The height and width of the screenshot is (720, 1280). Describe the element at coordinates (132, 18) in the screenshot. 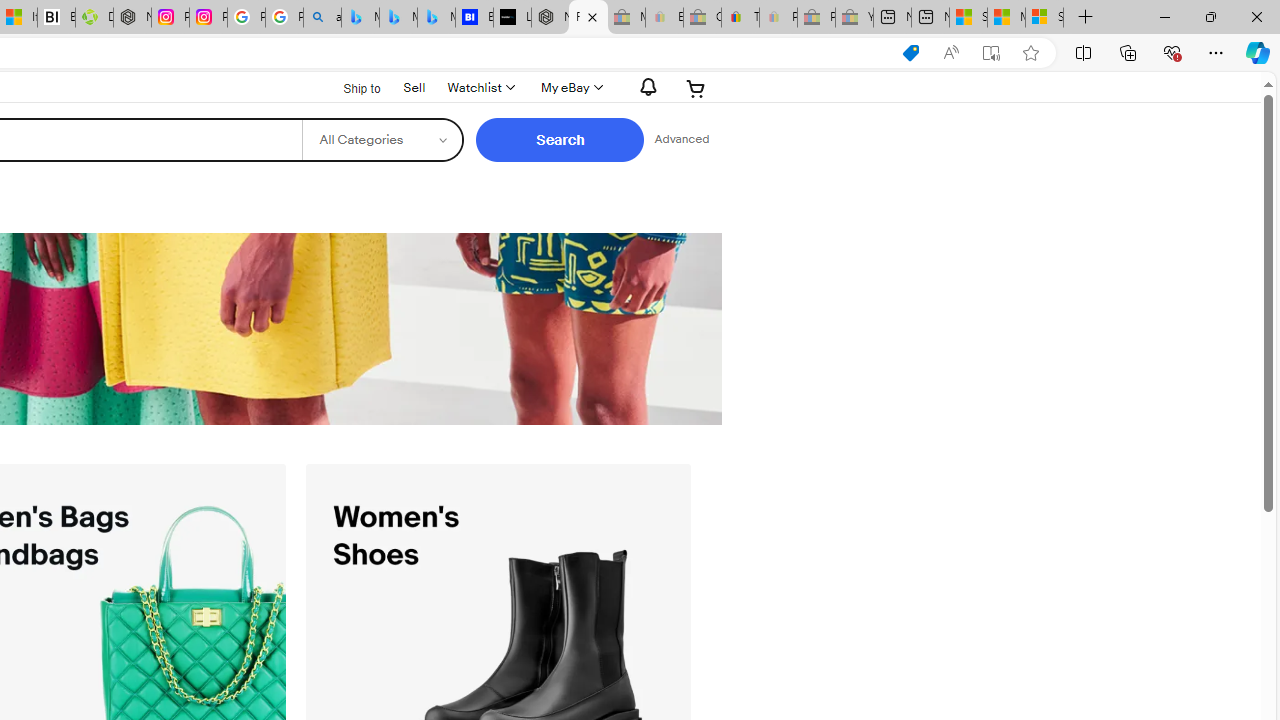

I see `Nordace - Nordace Edin Collection` at that location.